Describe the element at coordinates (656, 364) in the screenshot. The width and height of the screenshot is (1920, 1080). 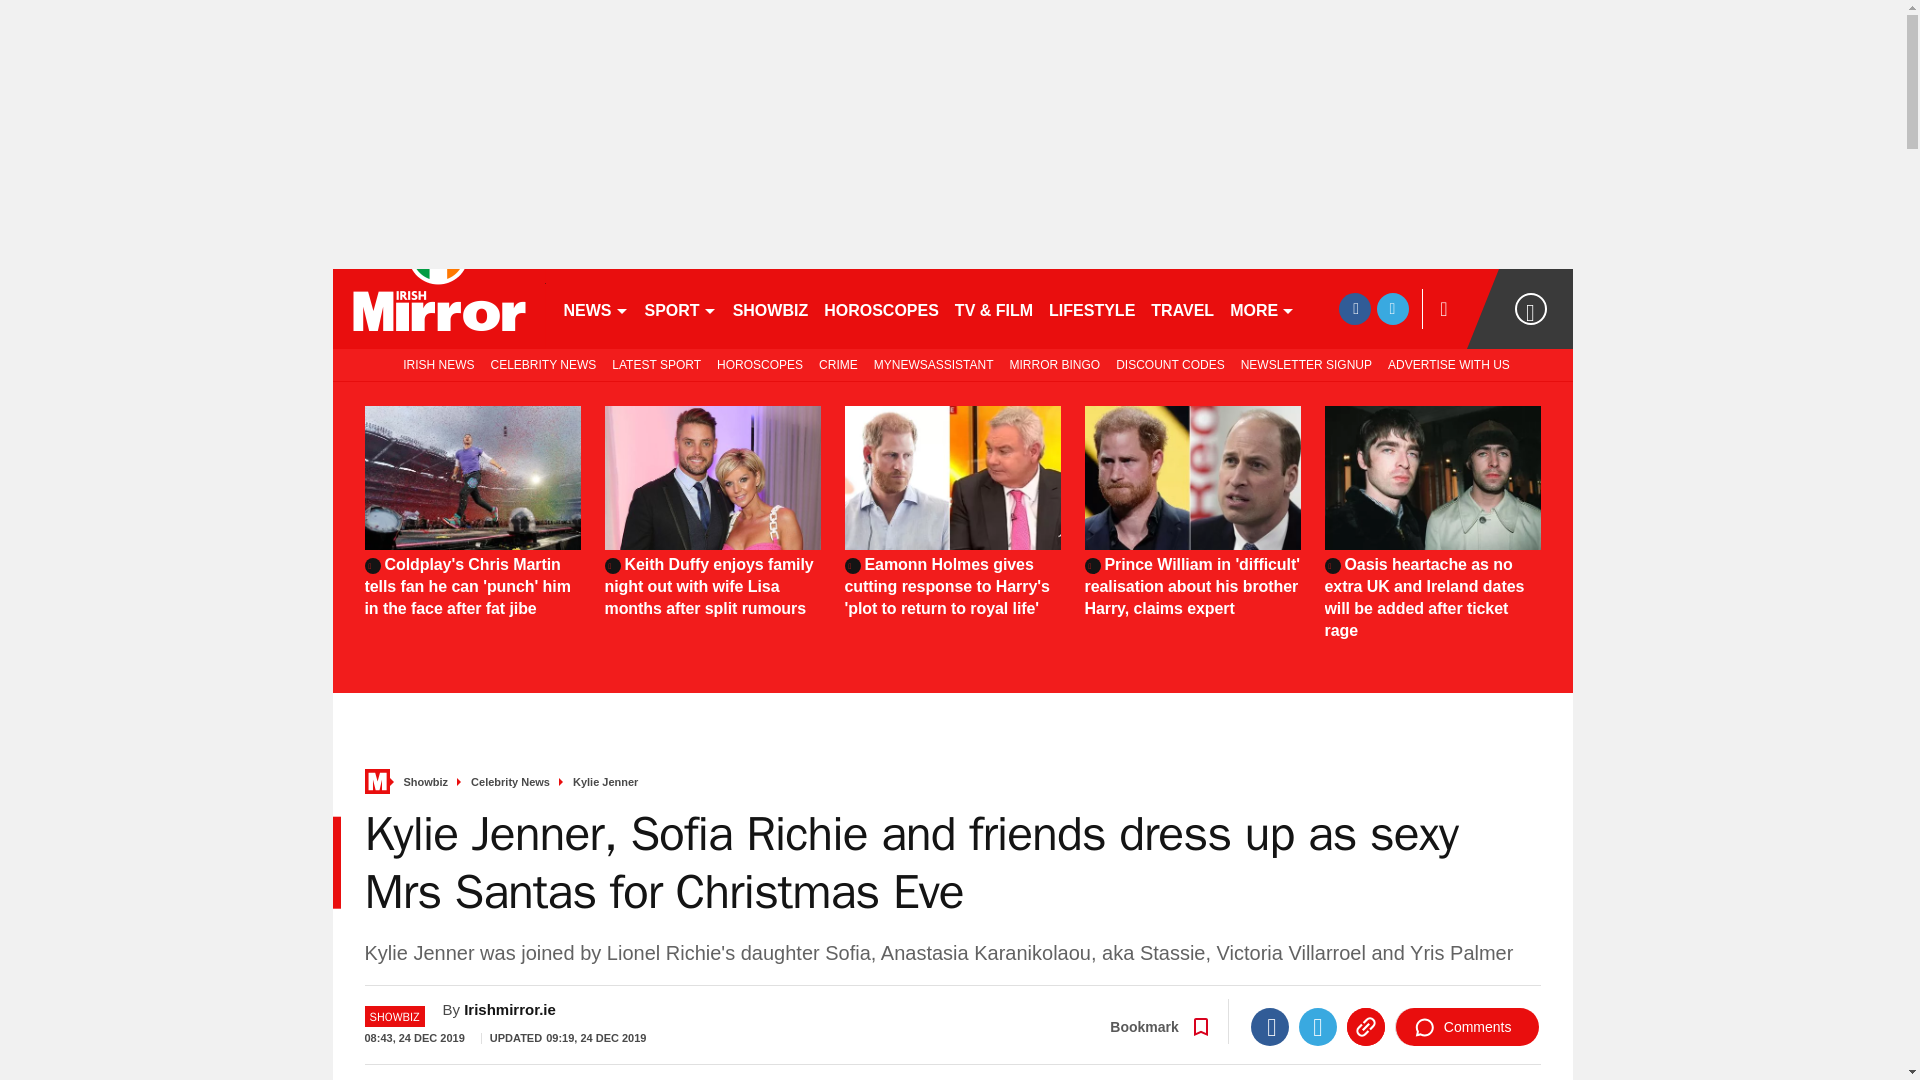
I see `LATEST SPORT` at that location.